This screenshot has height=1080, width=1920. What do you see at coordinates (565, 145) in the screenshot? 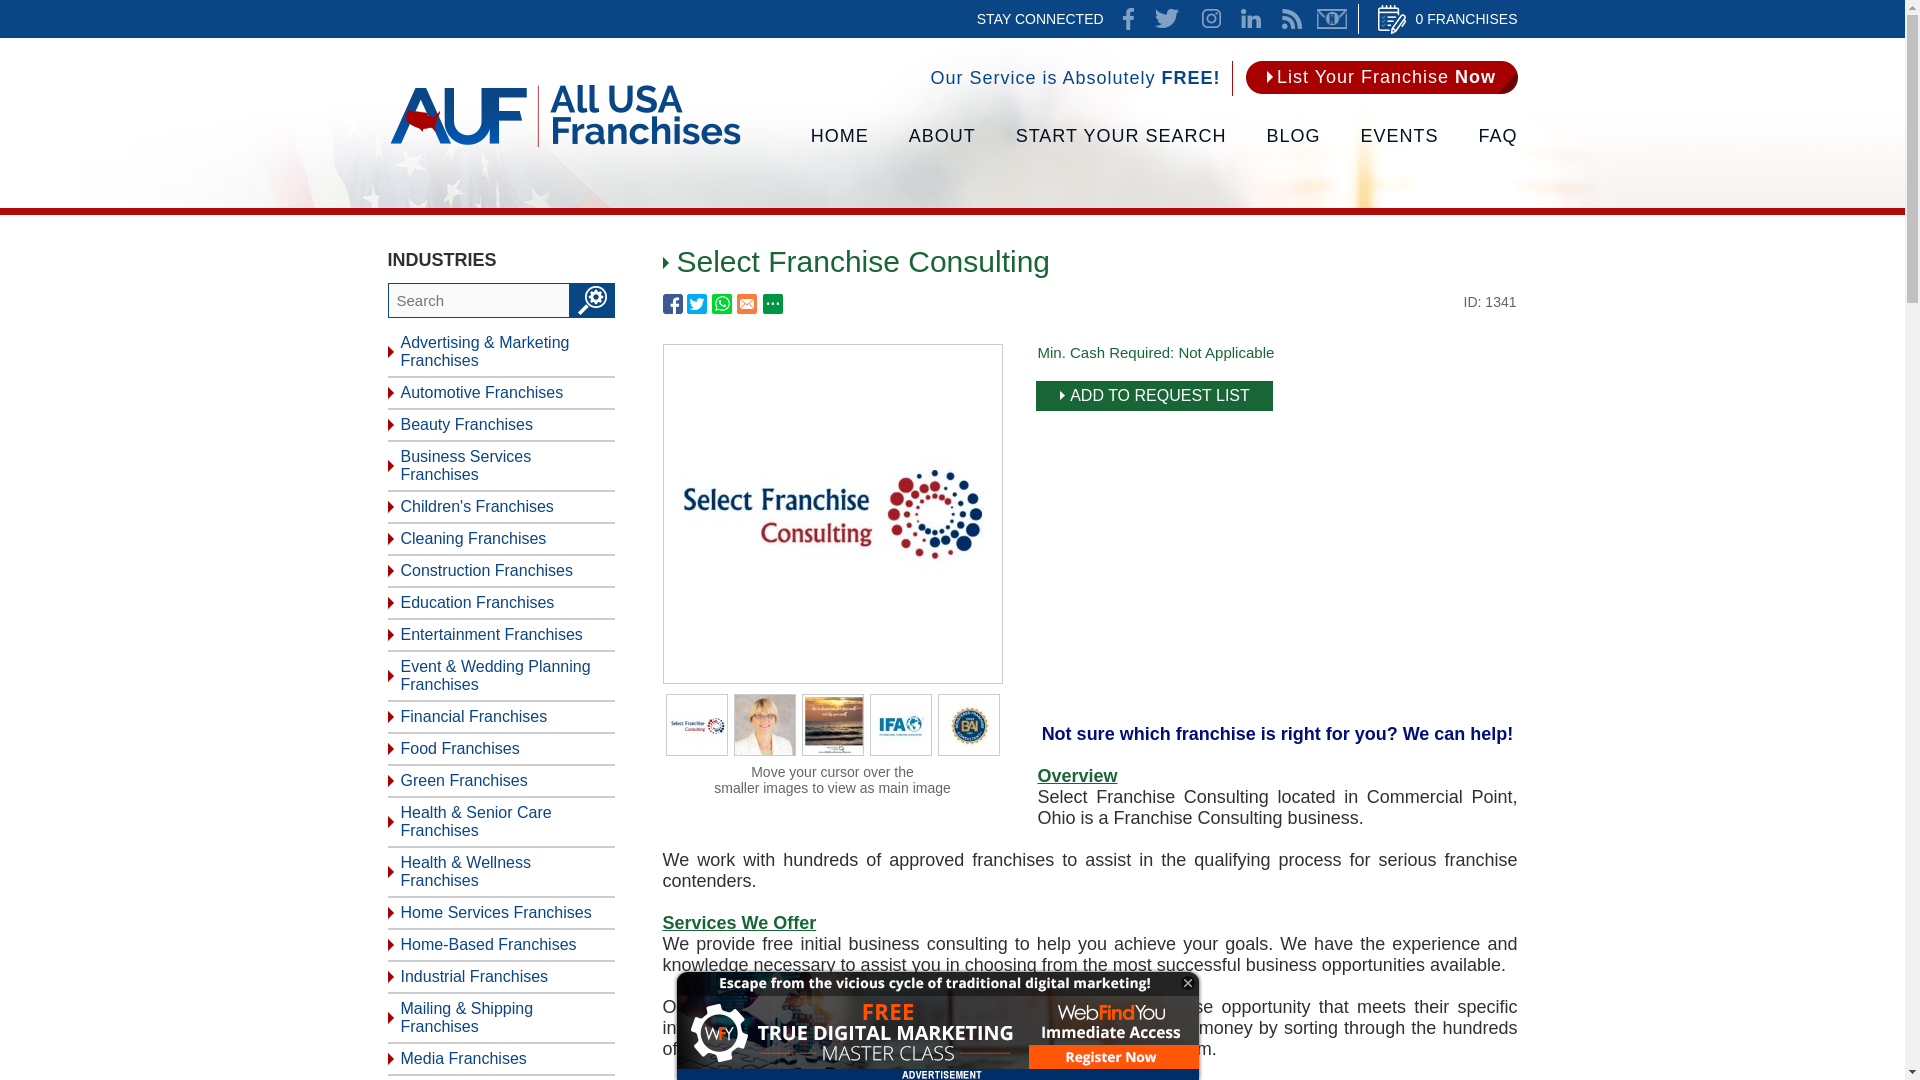
I see `All USA Franchise Opportunities` at bounding box center [565, 145].